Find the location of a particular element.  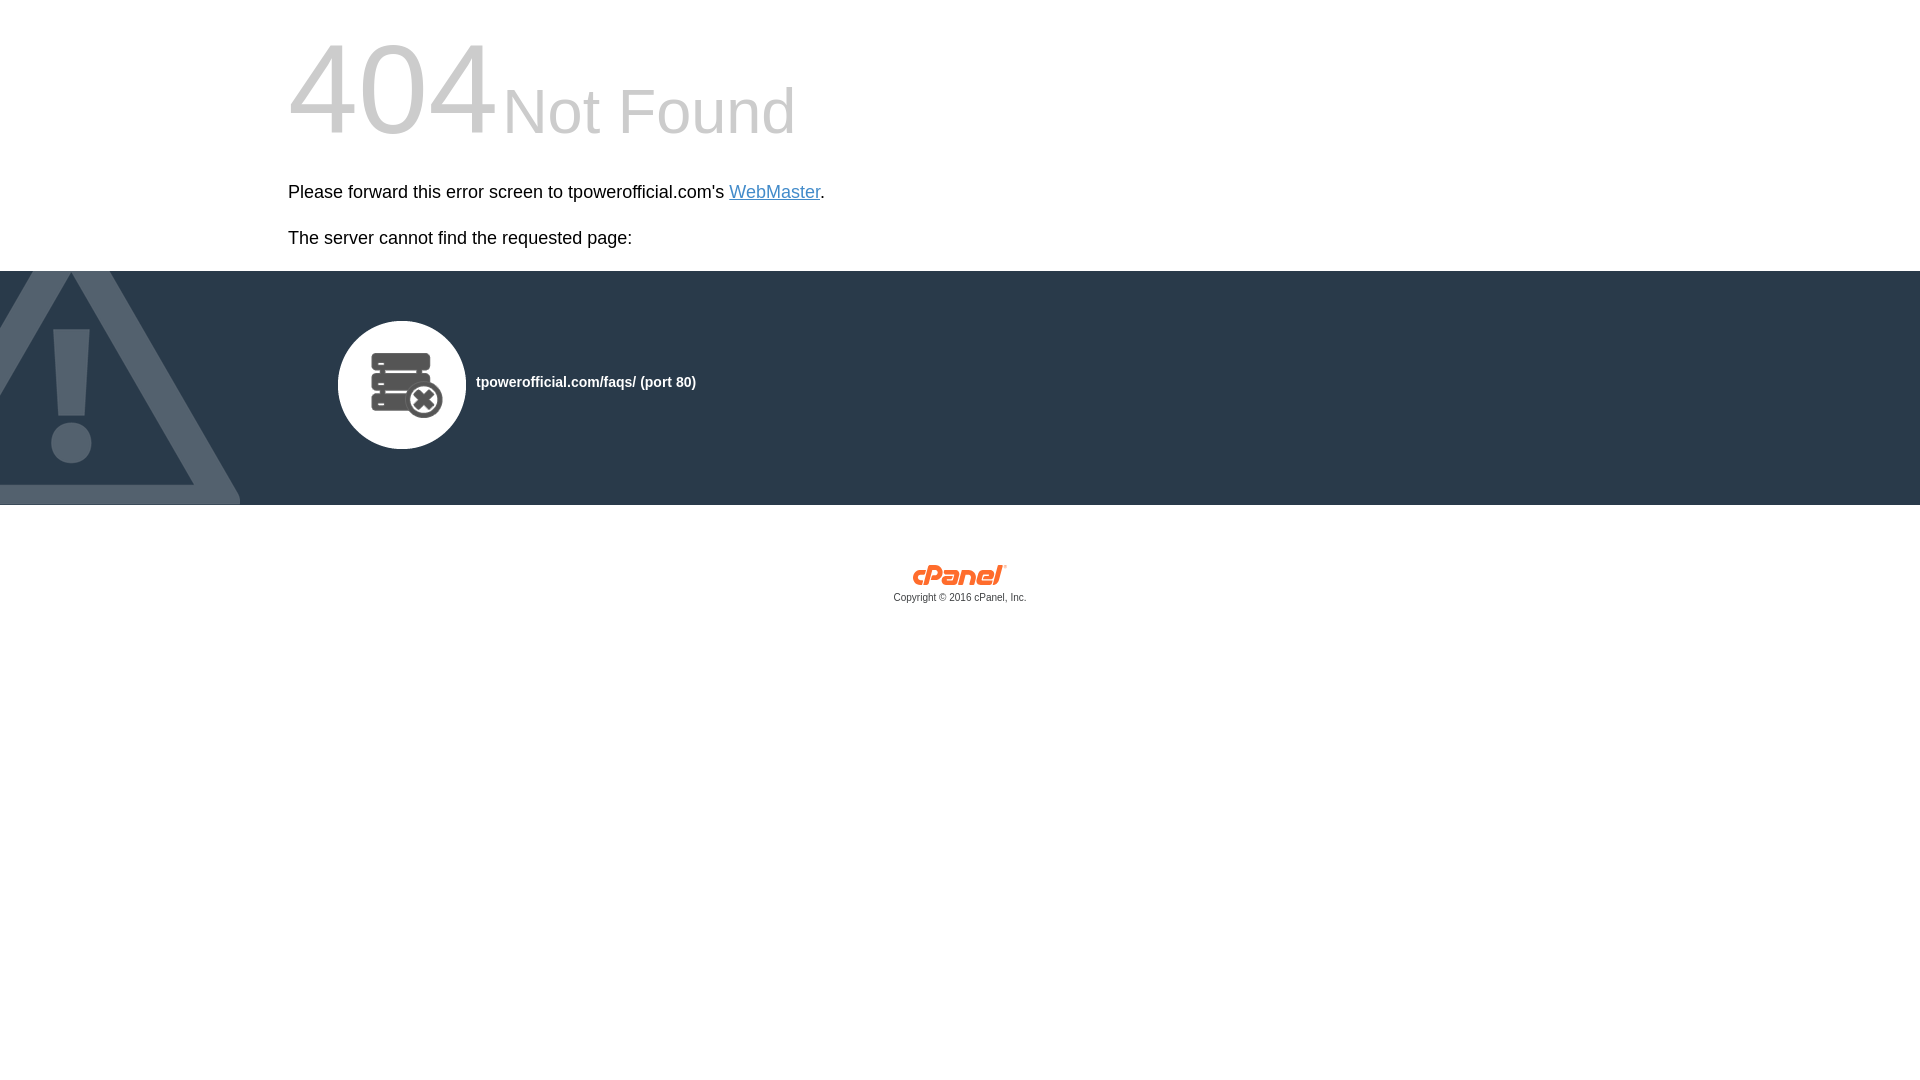

WebMaster is located at coordinates (774, 192).